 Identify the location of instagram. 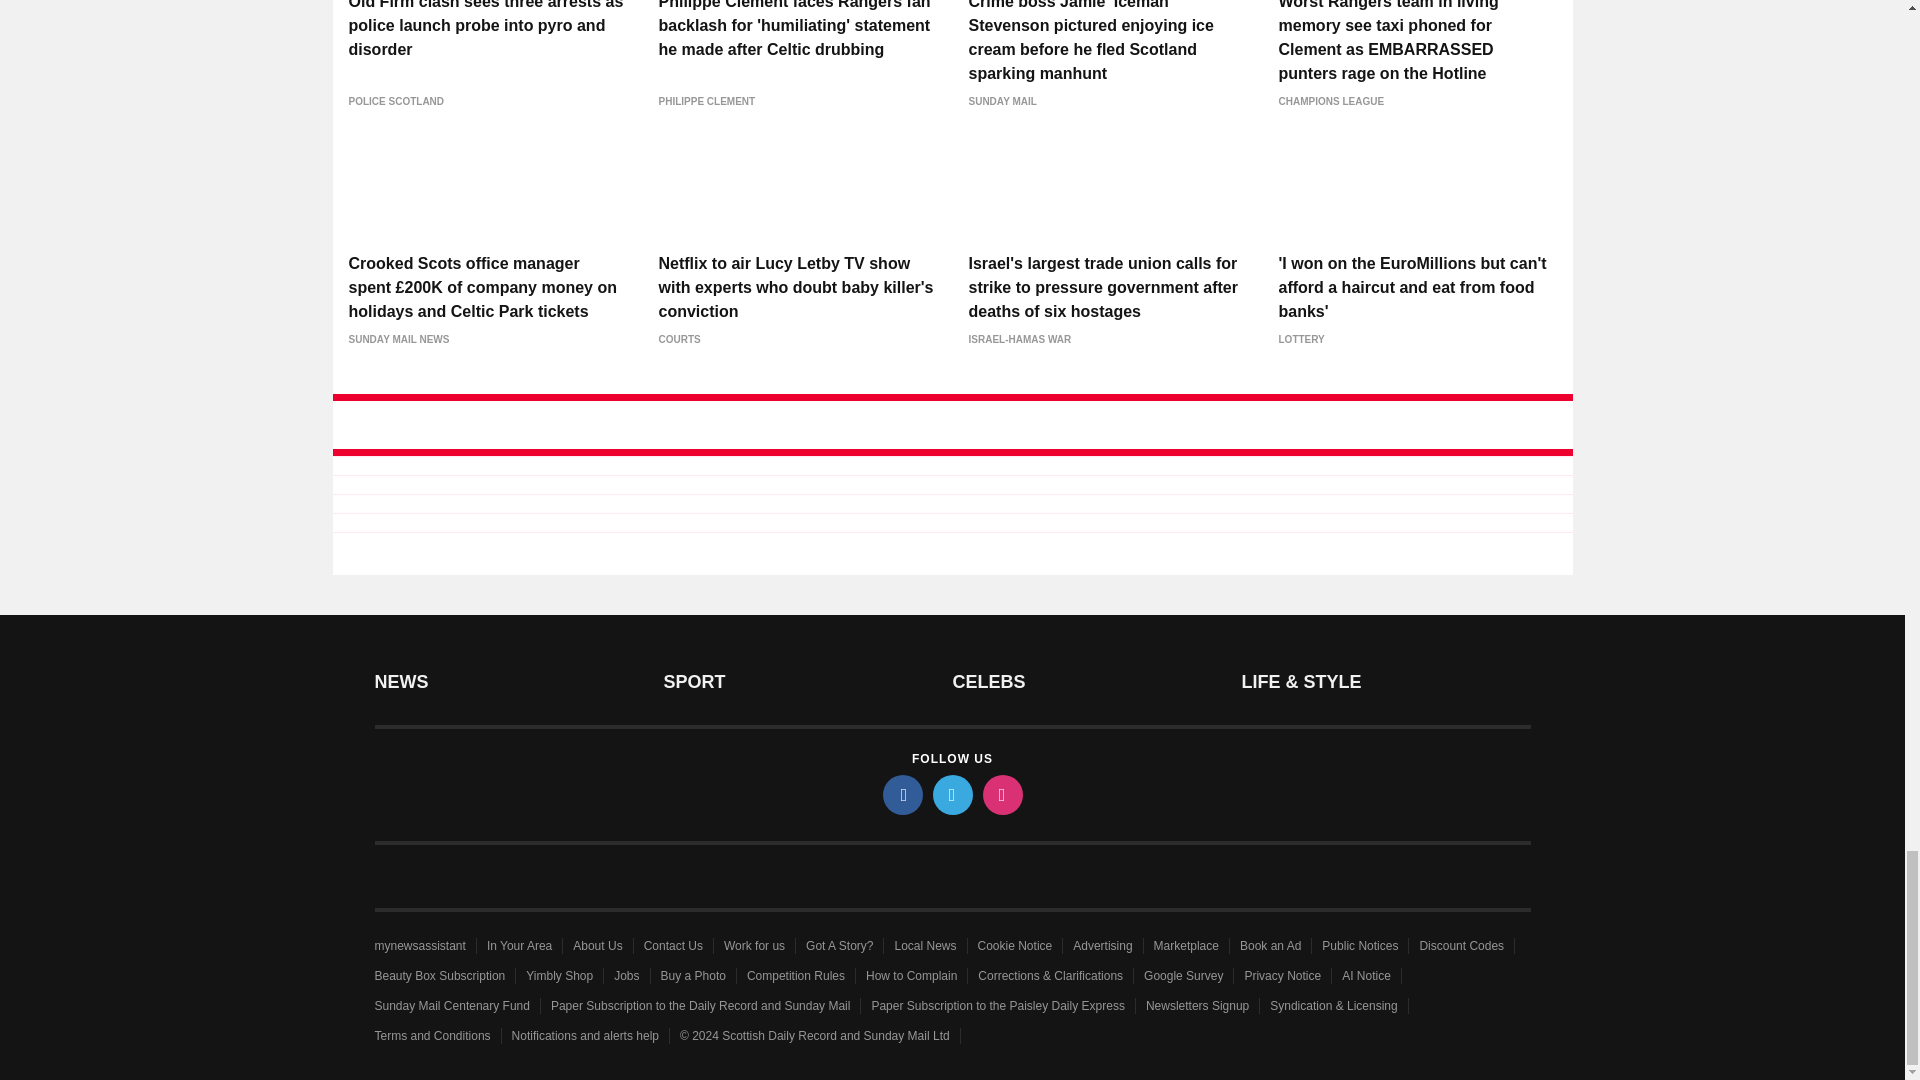
(1001, 795).